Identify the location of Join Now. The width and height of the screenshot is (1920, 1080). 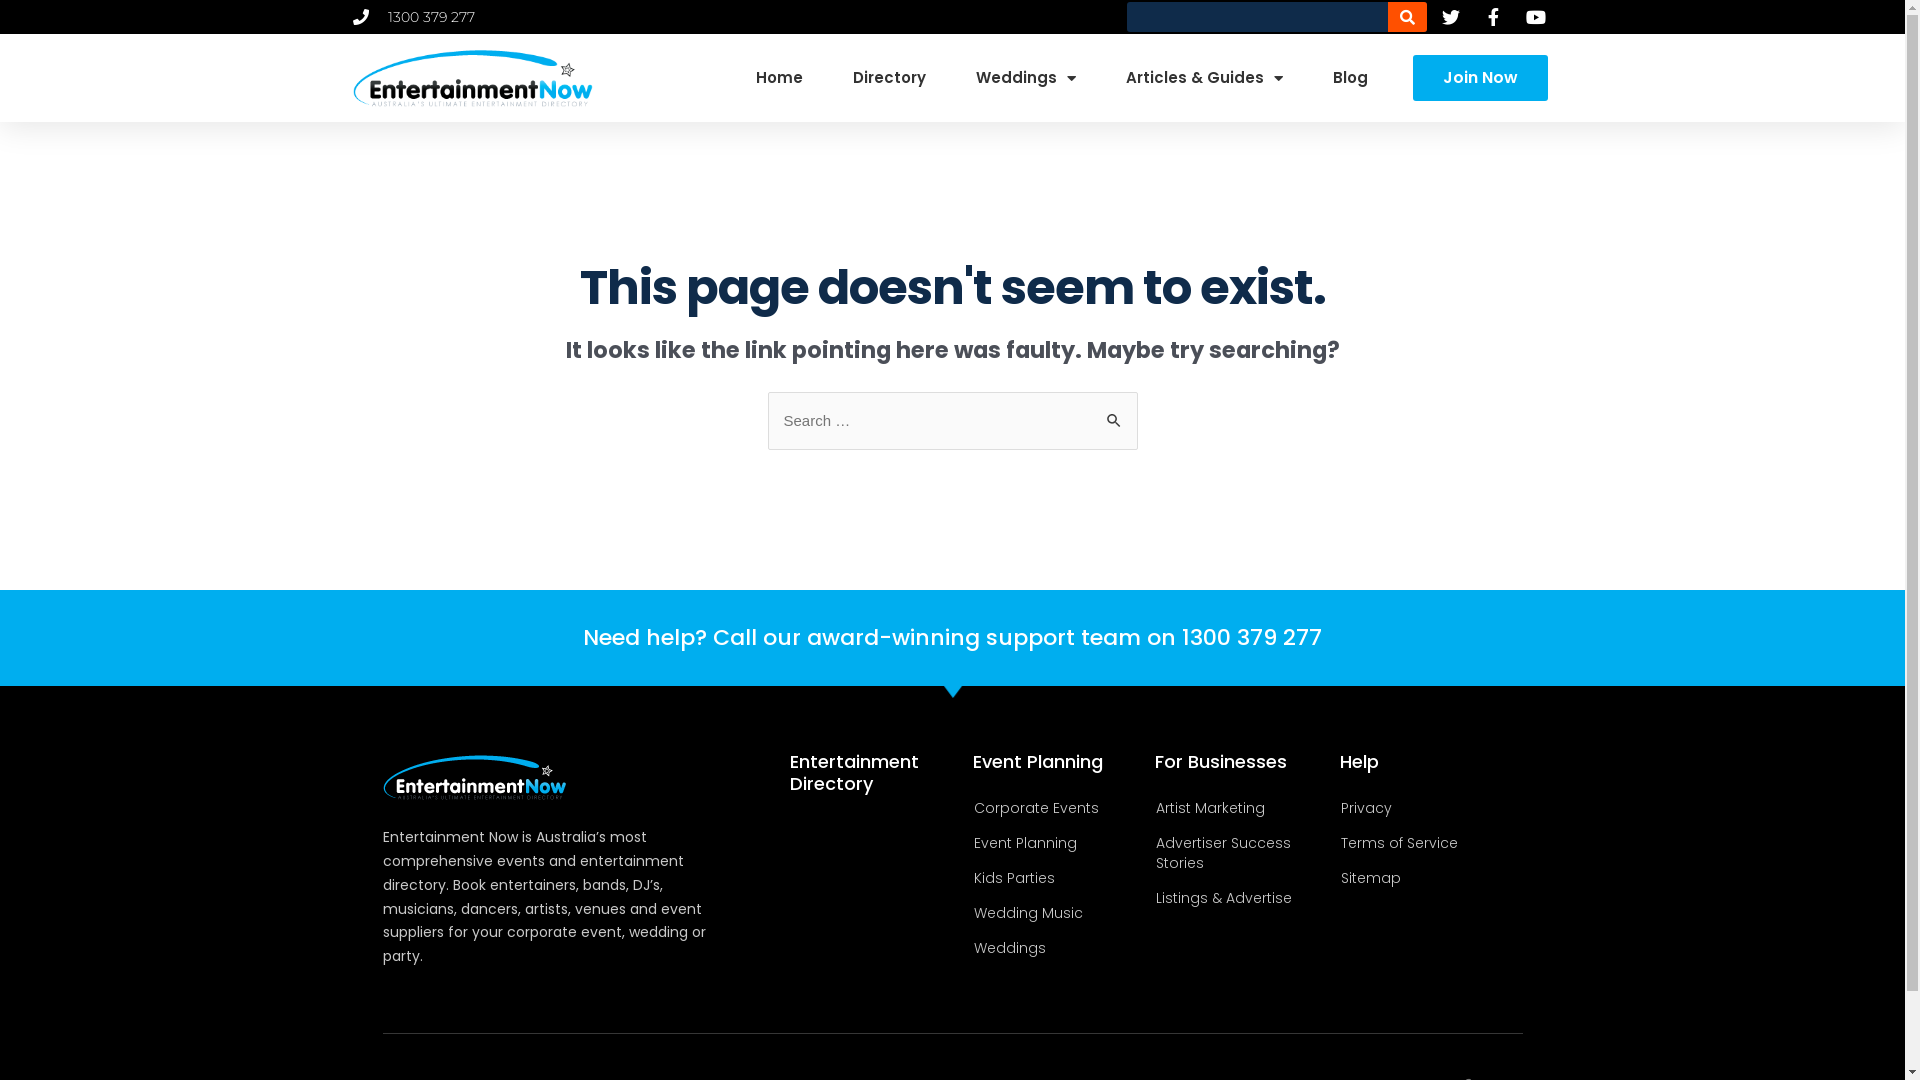
(1480, 78).